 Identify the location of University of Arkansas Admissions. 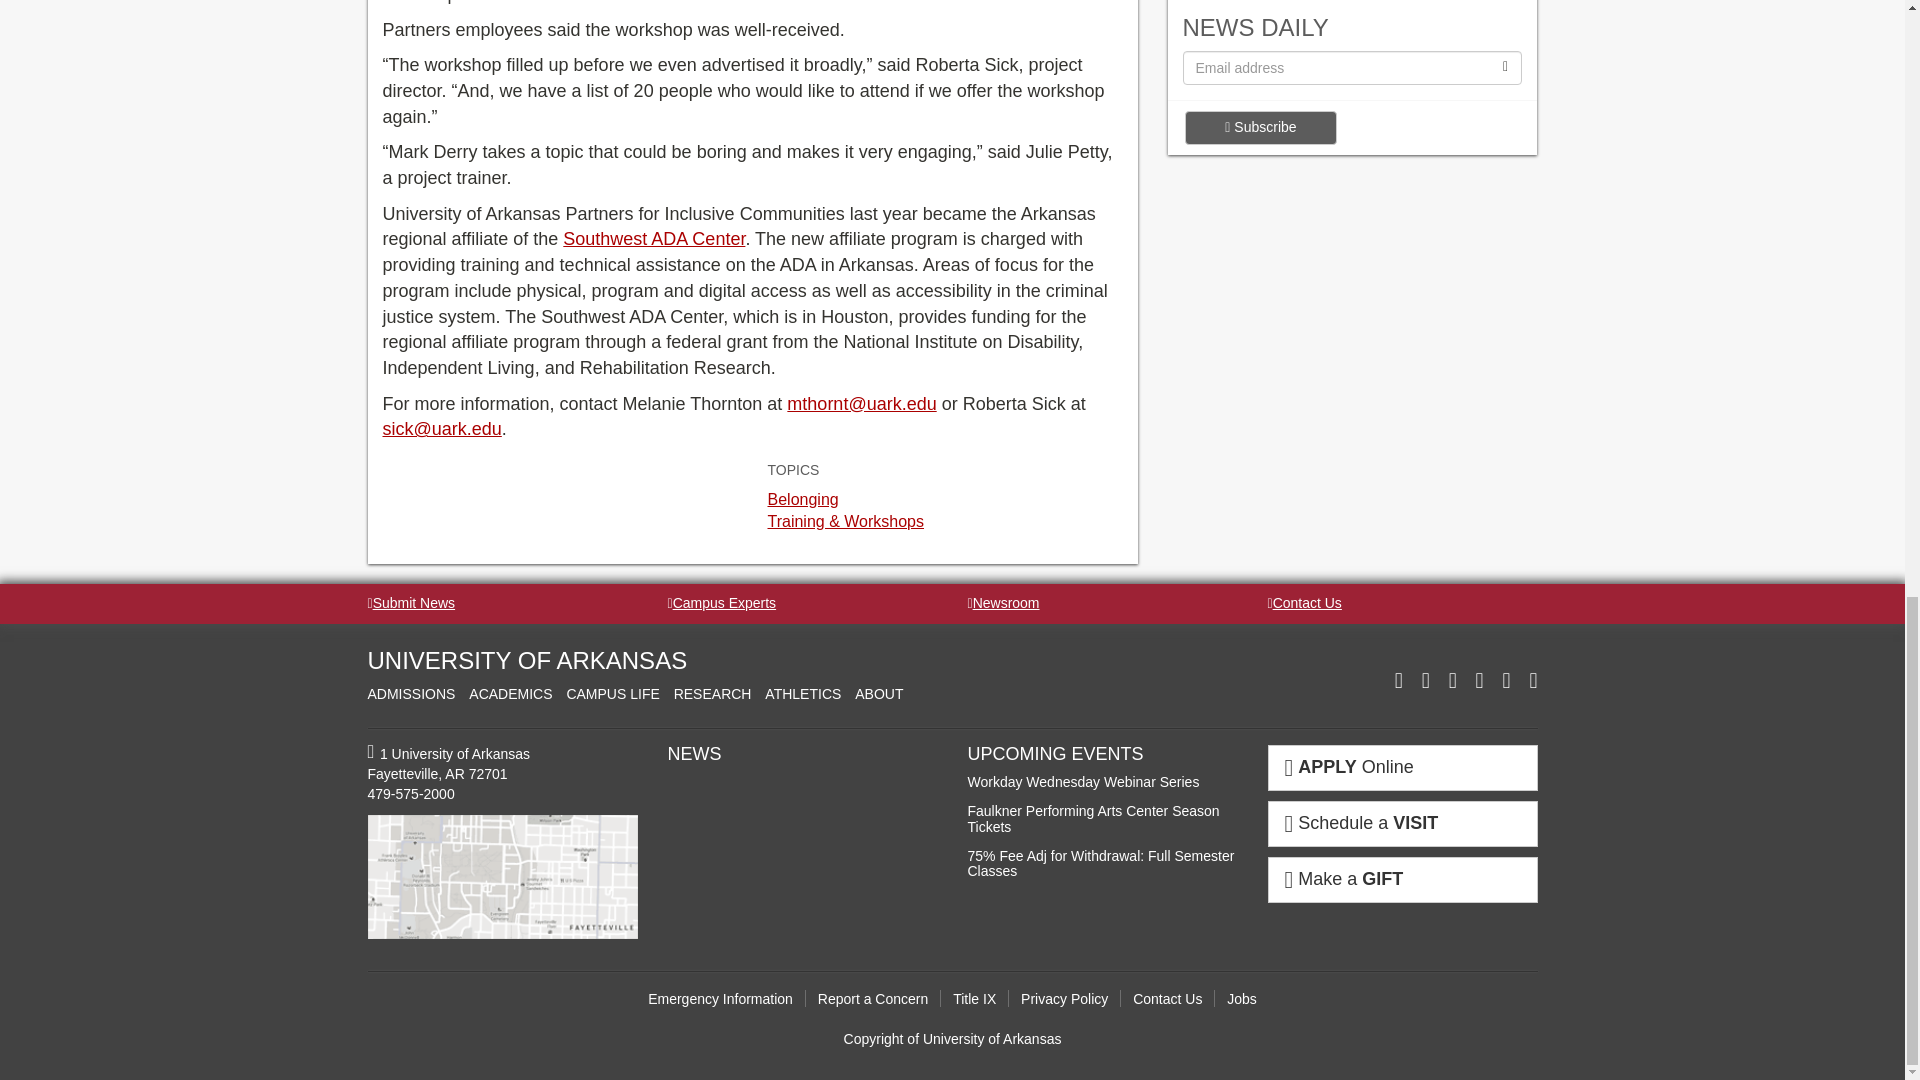
(412, 694).